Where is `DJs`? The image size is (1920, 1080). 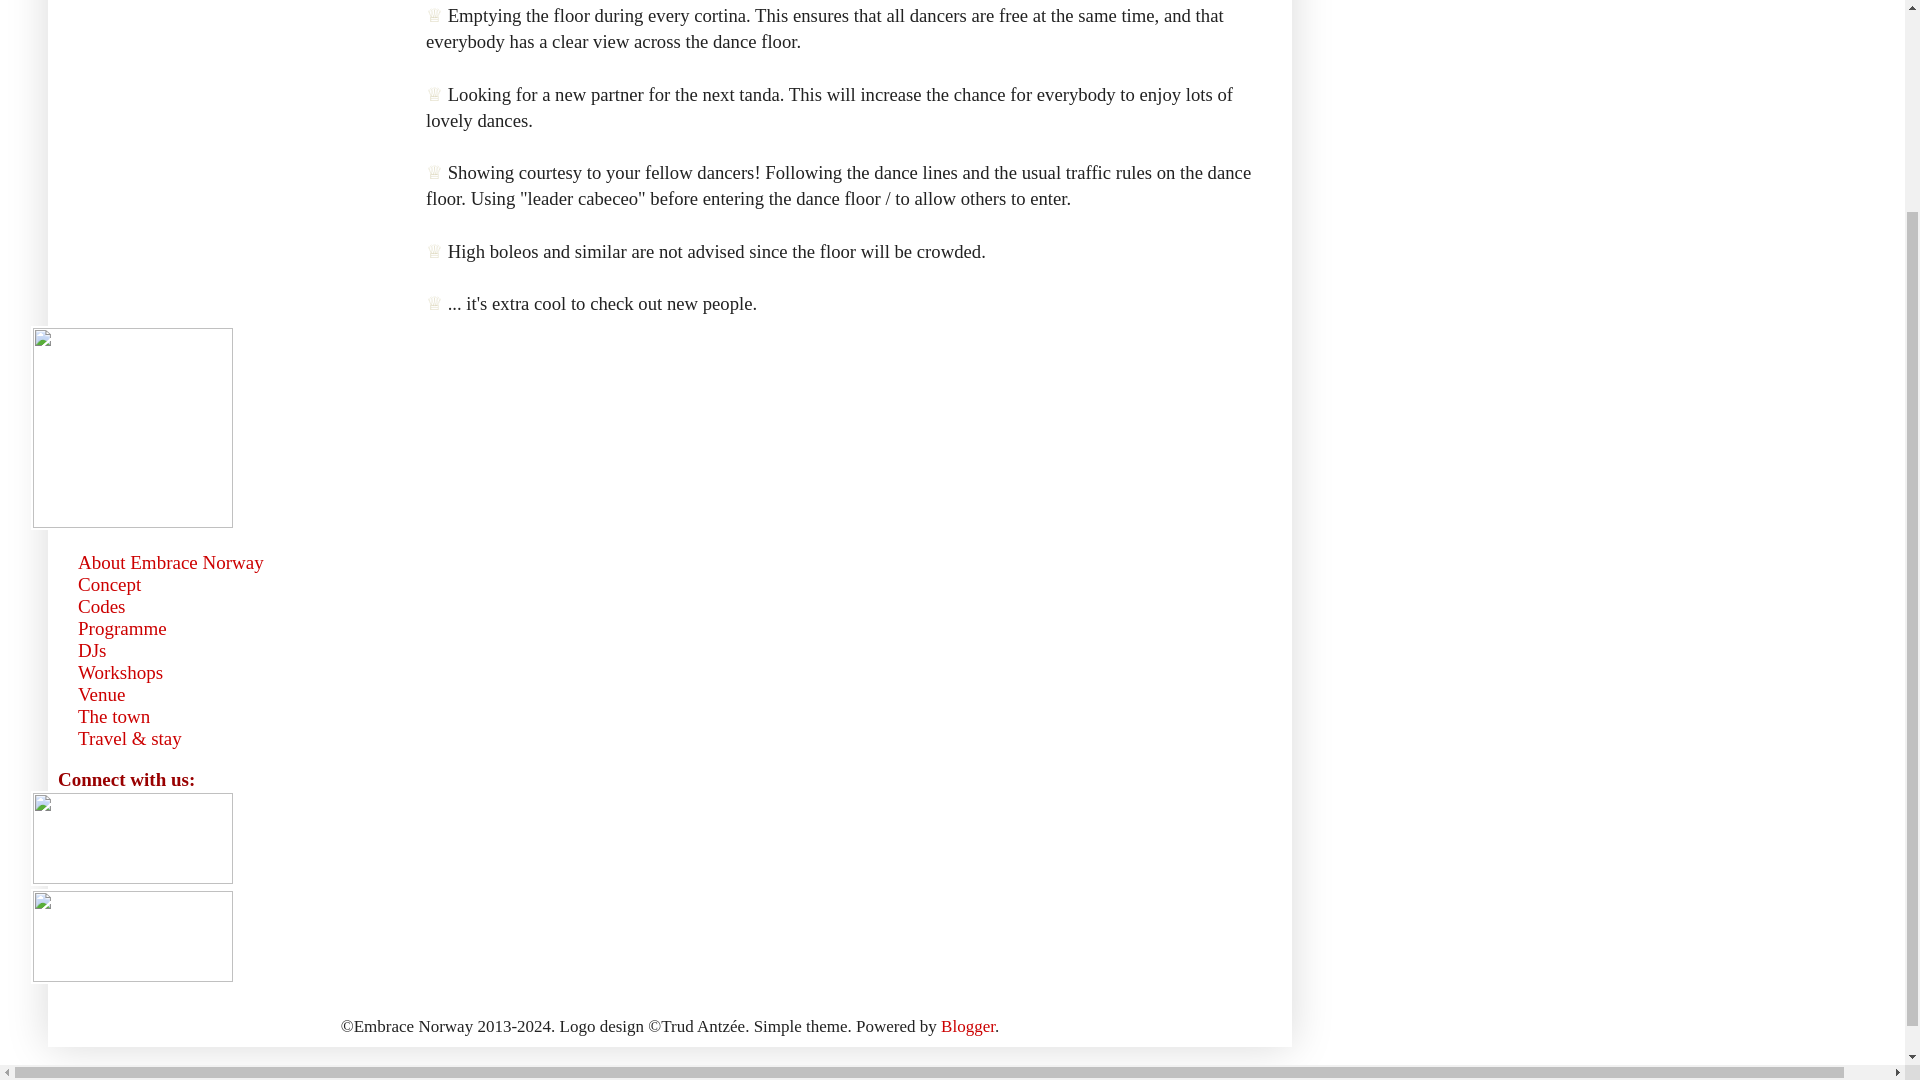 DJs is located at coordinates (92, 650).